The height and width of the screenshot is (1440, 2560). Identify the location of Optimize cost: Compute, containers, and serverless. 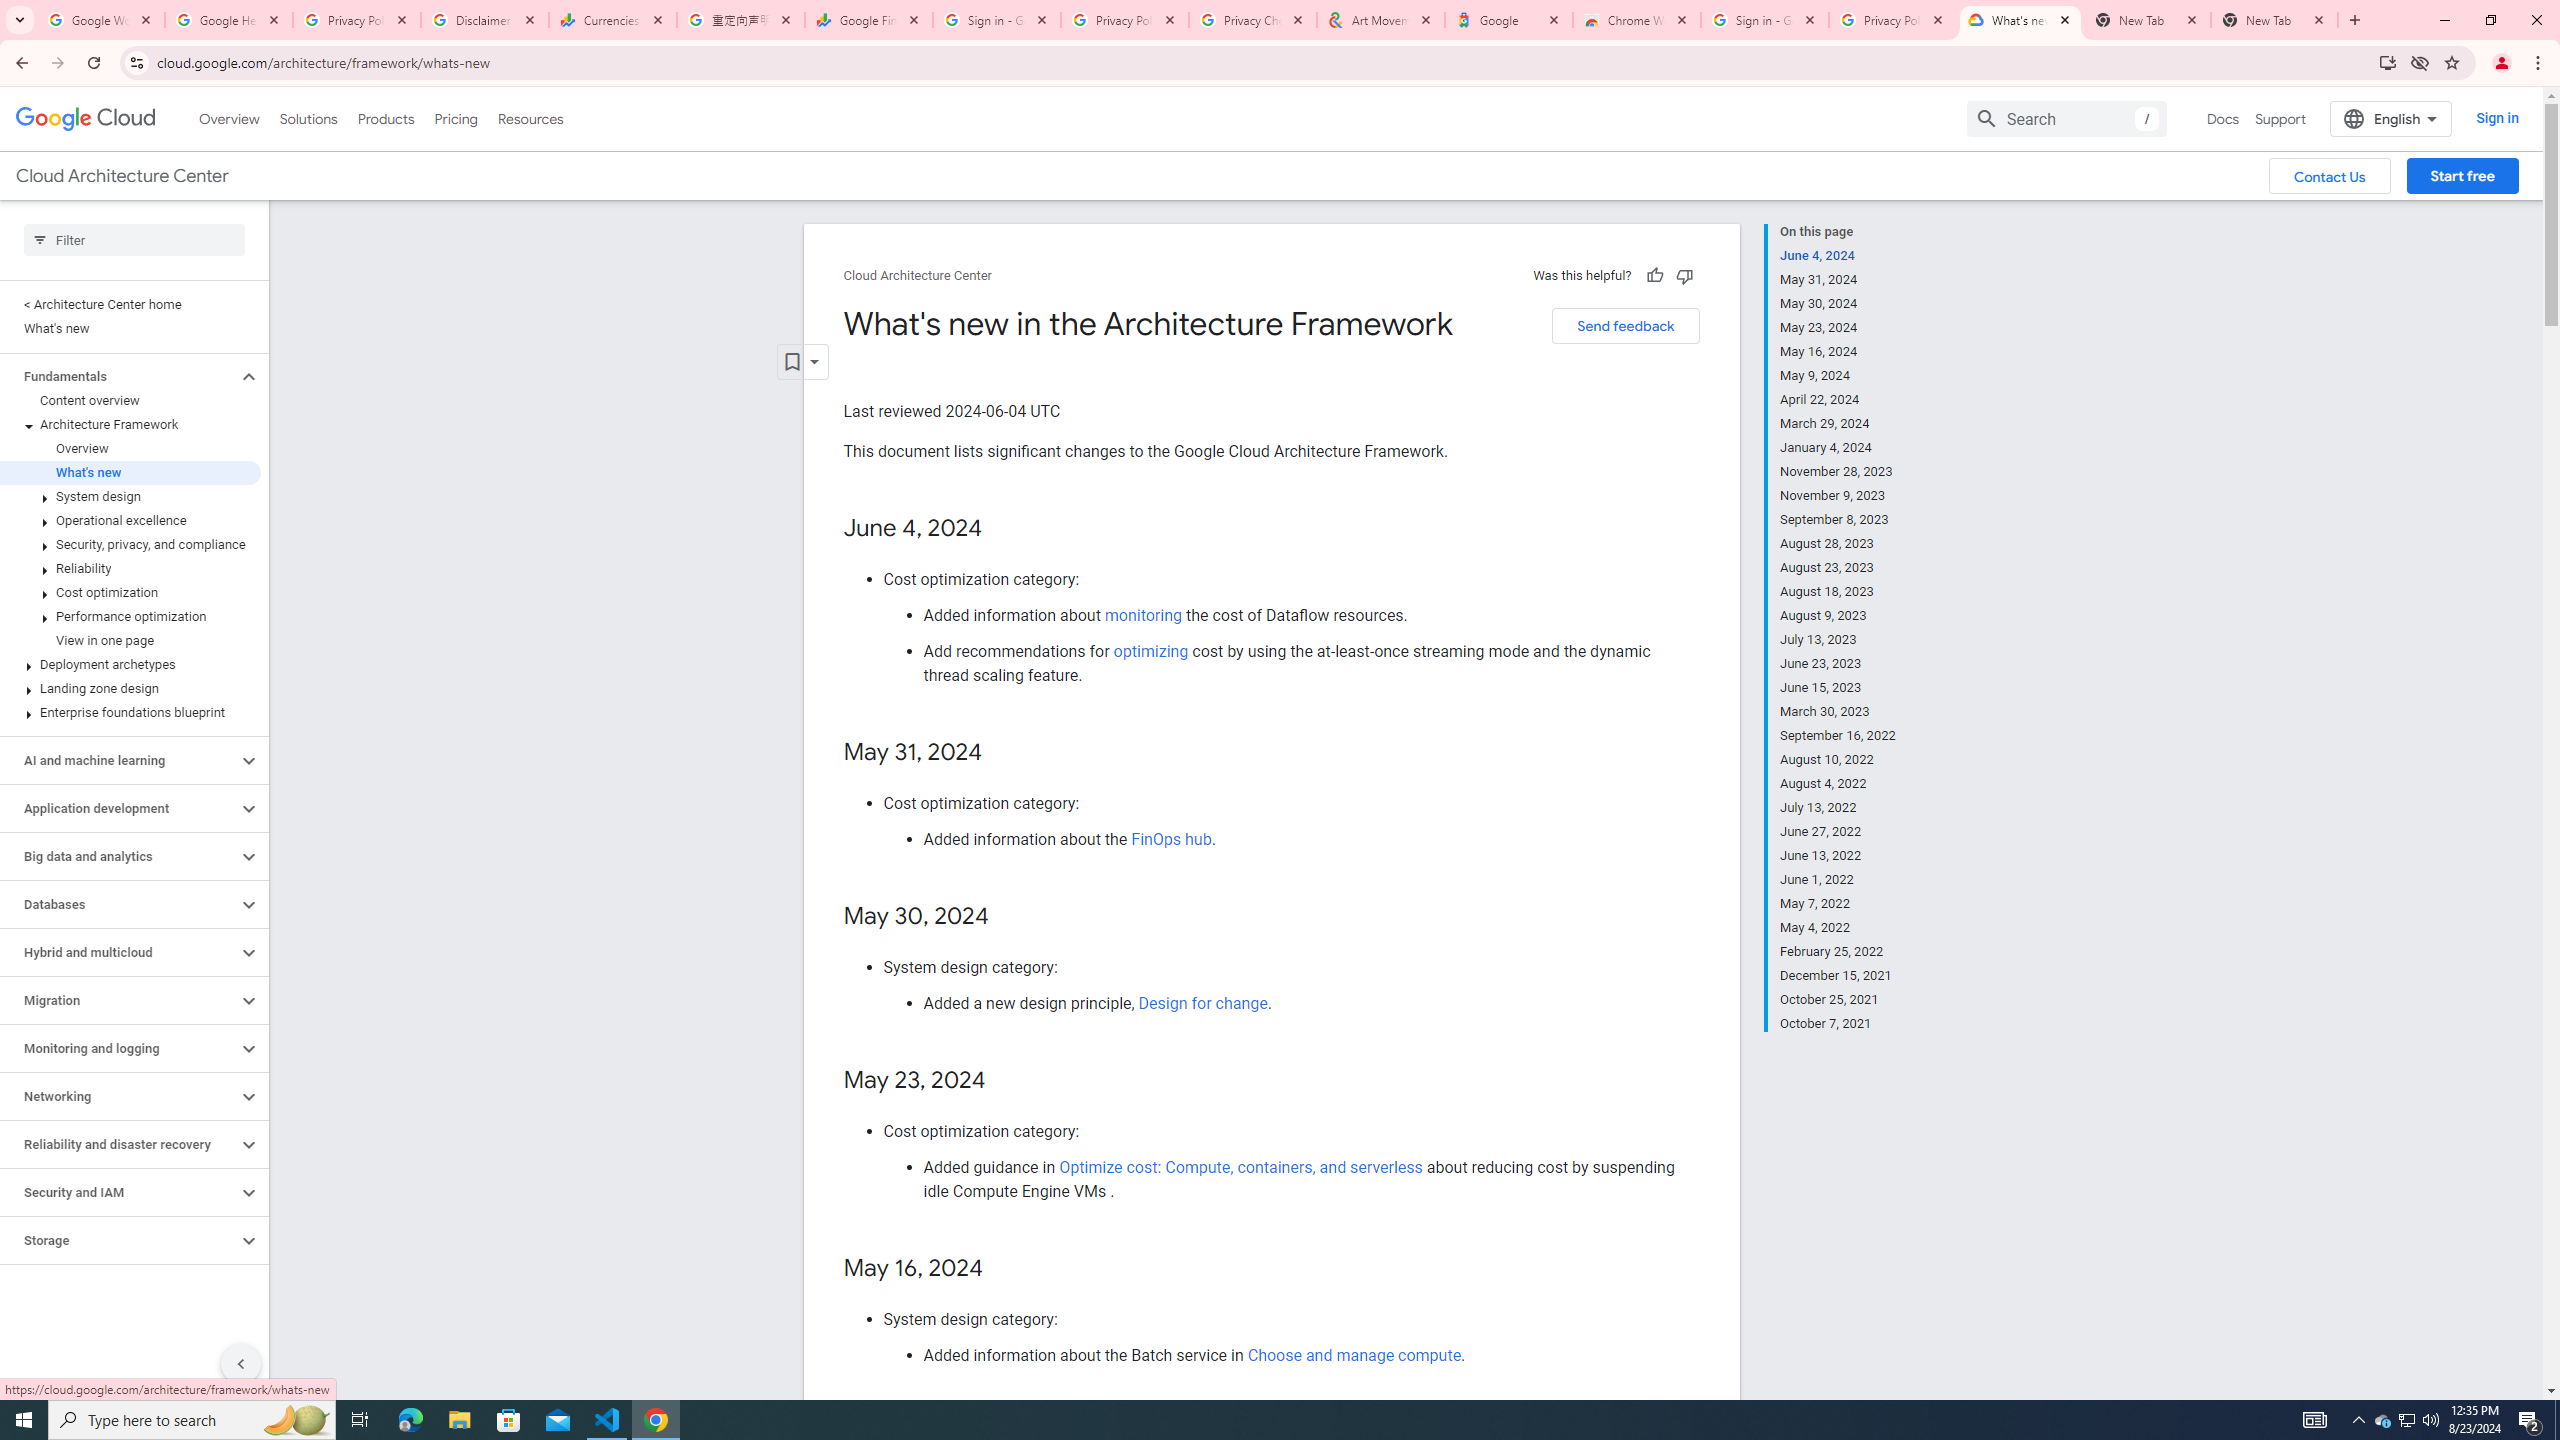
(1241, 1166).